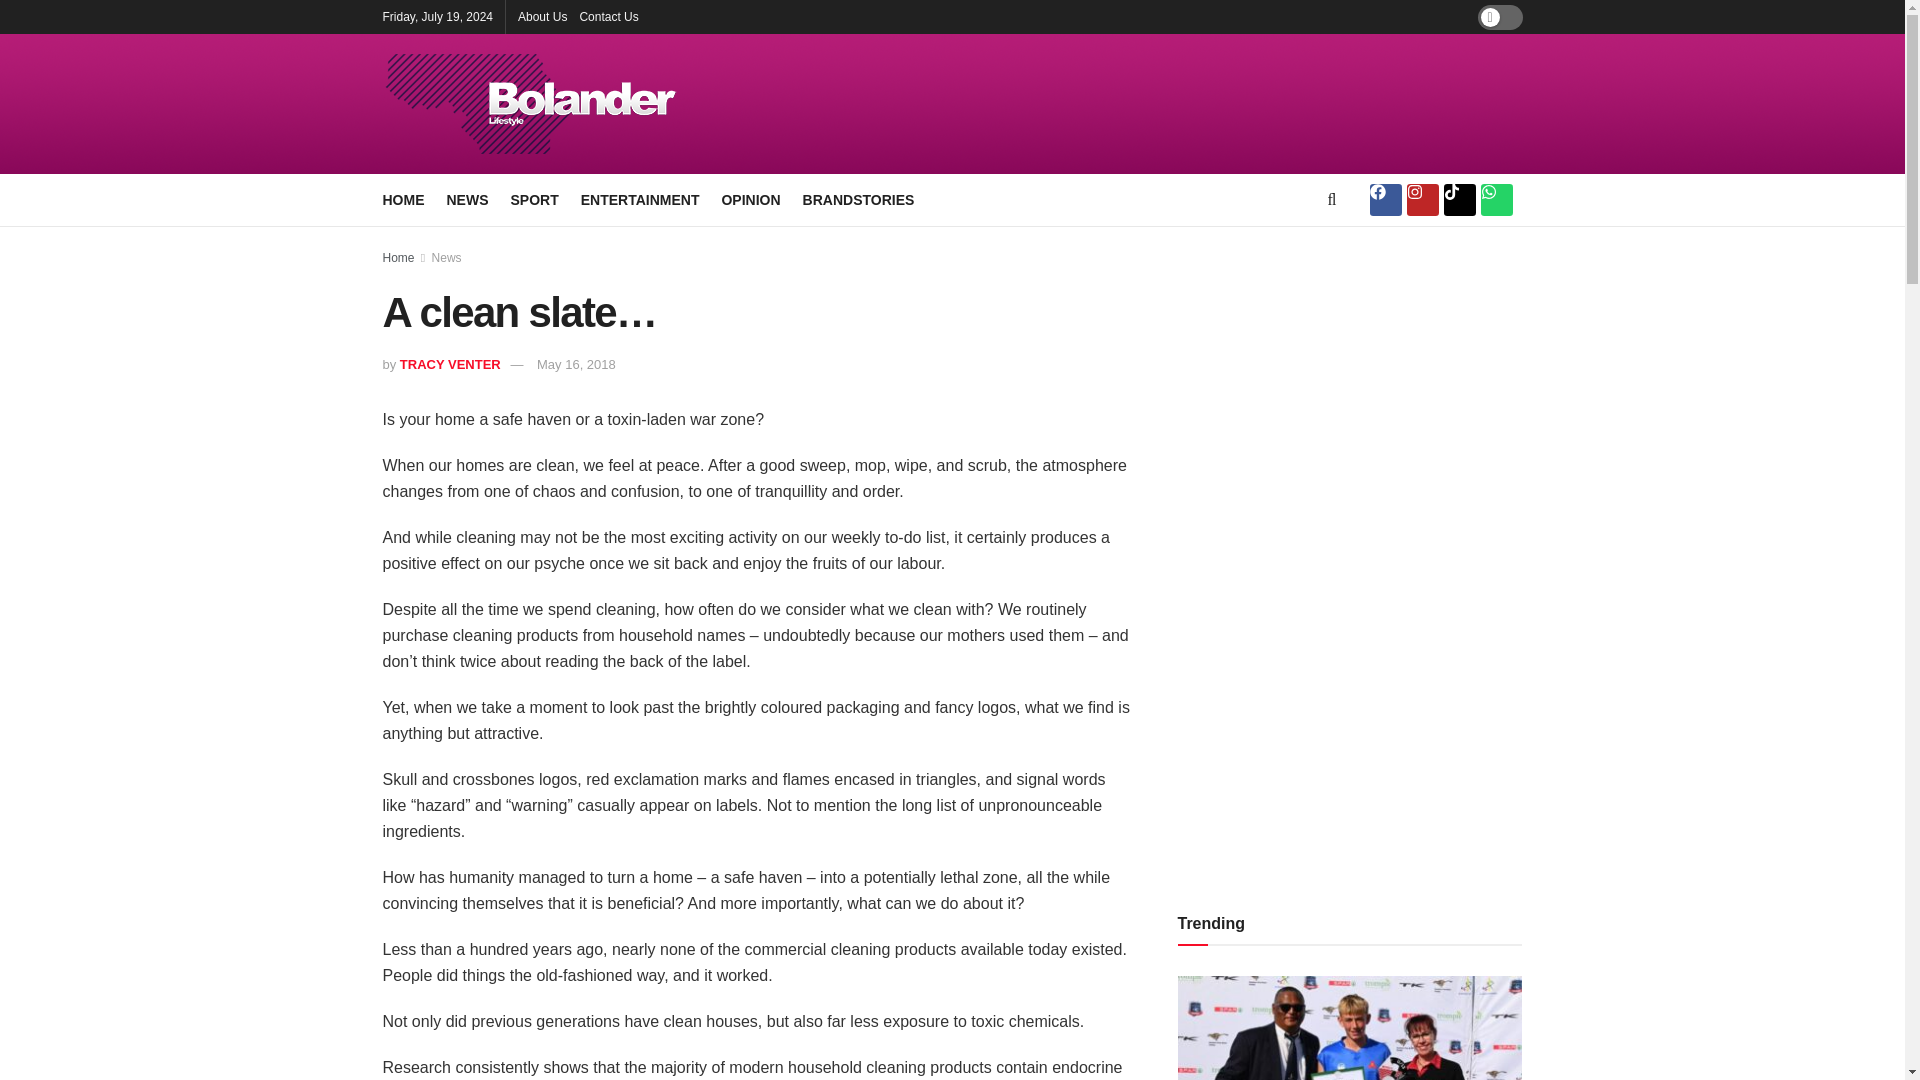 The height and width of the screenshot is (1080, 1920). I want to click on ENTERTAINMENT, so click(640, 199).